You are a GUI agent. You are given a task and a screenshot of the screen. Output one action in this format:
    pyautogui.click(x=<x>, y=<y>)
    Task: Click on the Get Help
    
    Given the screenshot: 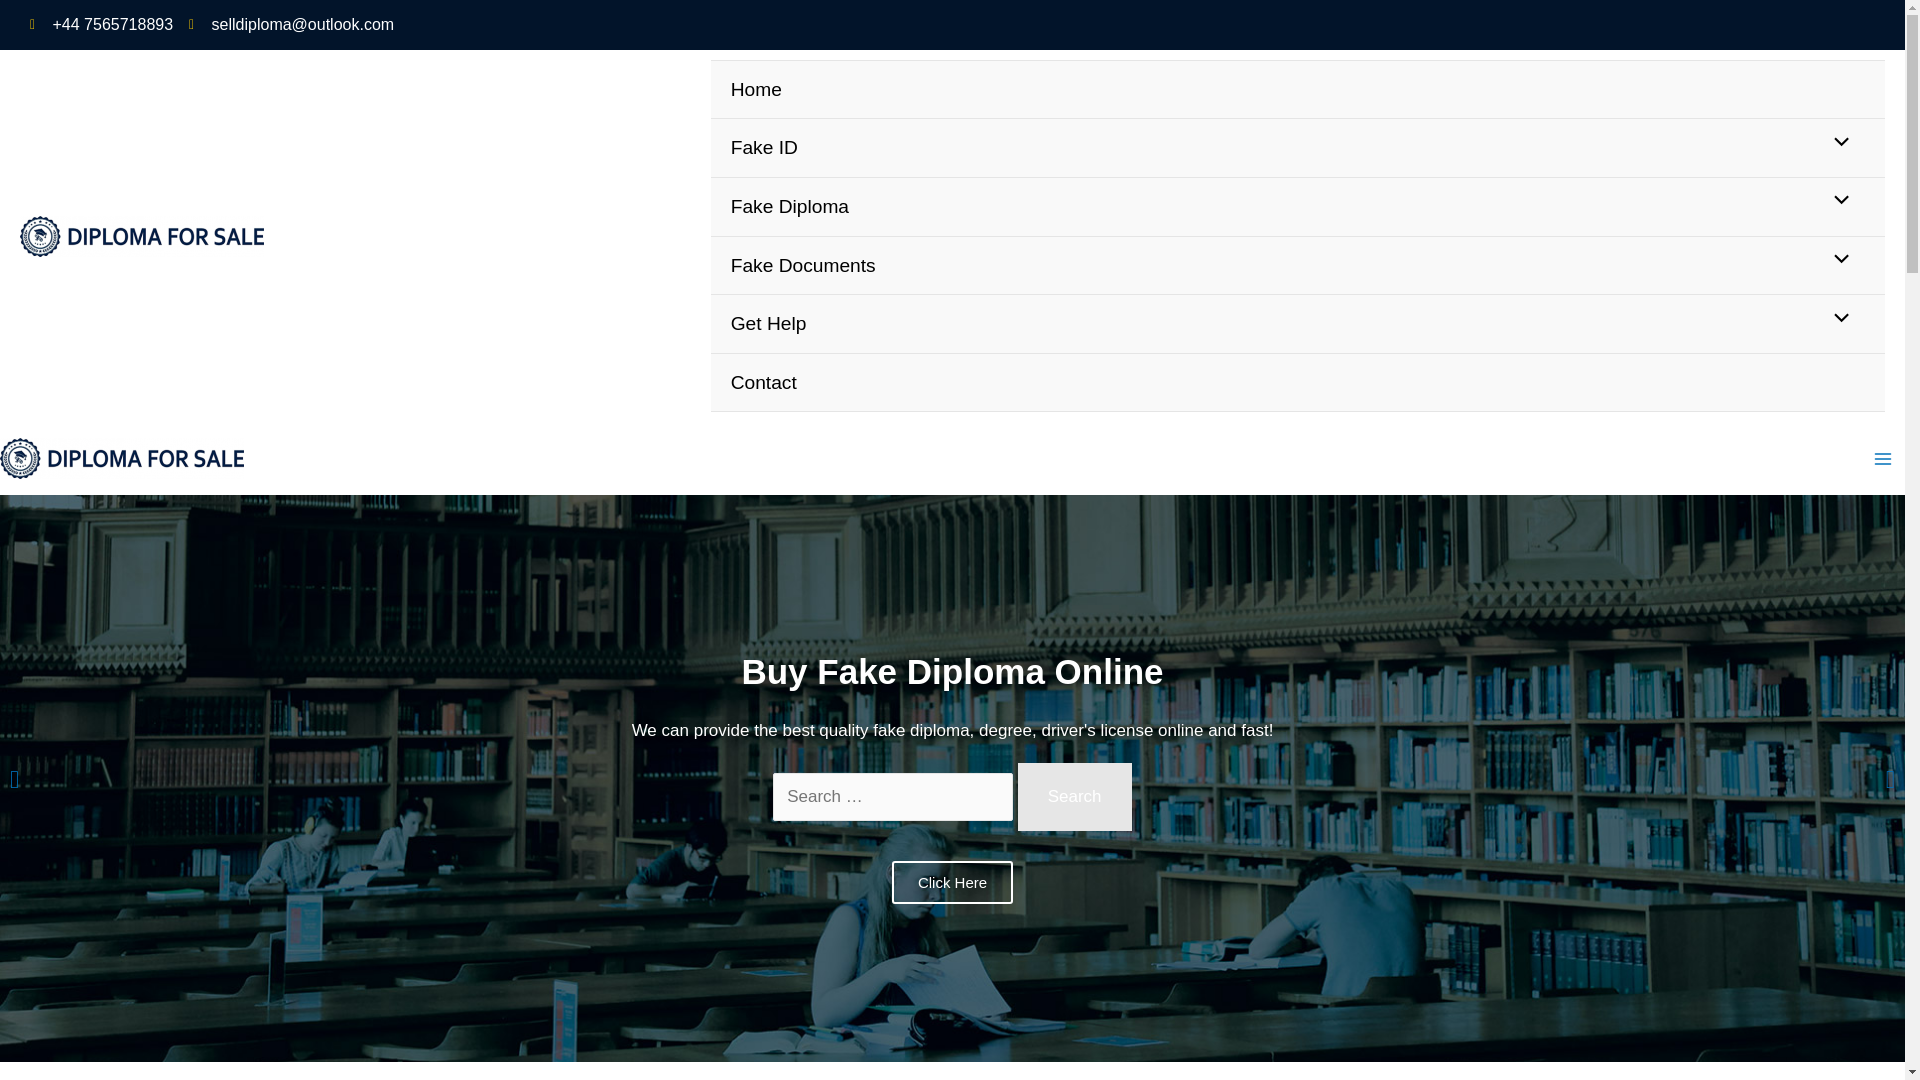 What is the action you would take?
    pyautogui.click(x=1298, y=324)
    